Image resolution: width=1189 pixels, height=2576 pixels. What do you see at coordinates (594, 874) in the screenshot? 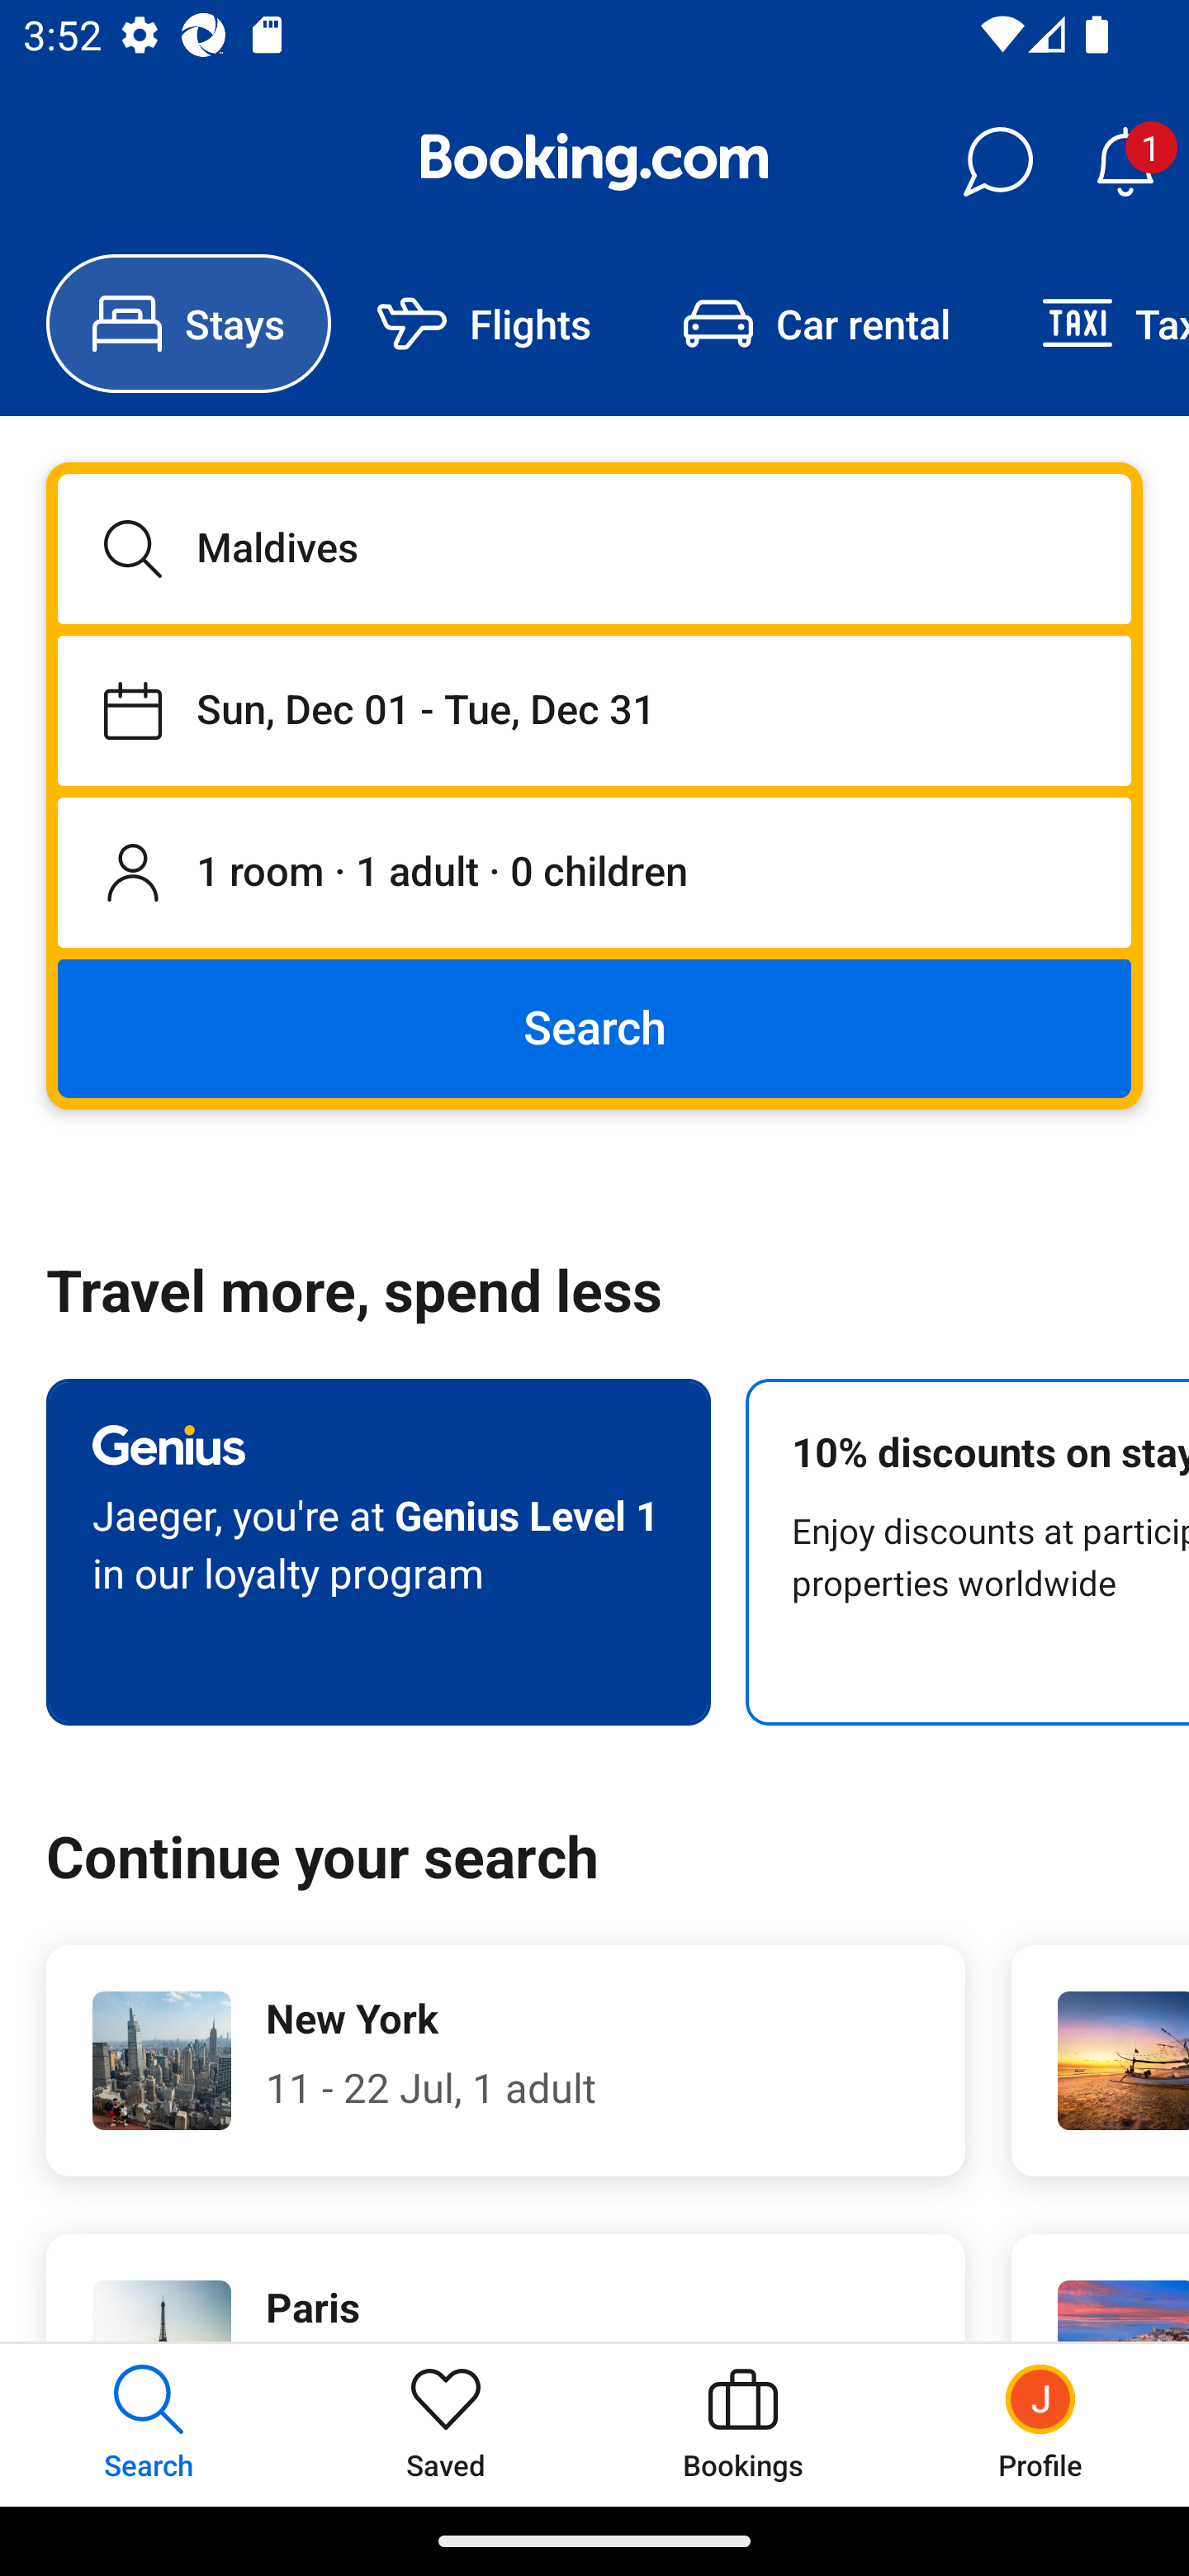
I see `1 room, 1 adult, 0 children` at bounding box center [594, 874].